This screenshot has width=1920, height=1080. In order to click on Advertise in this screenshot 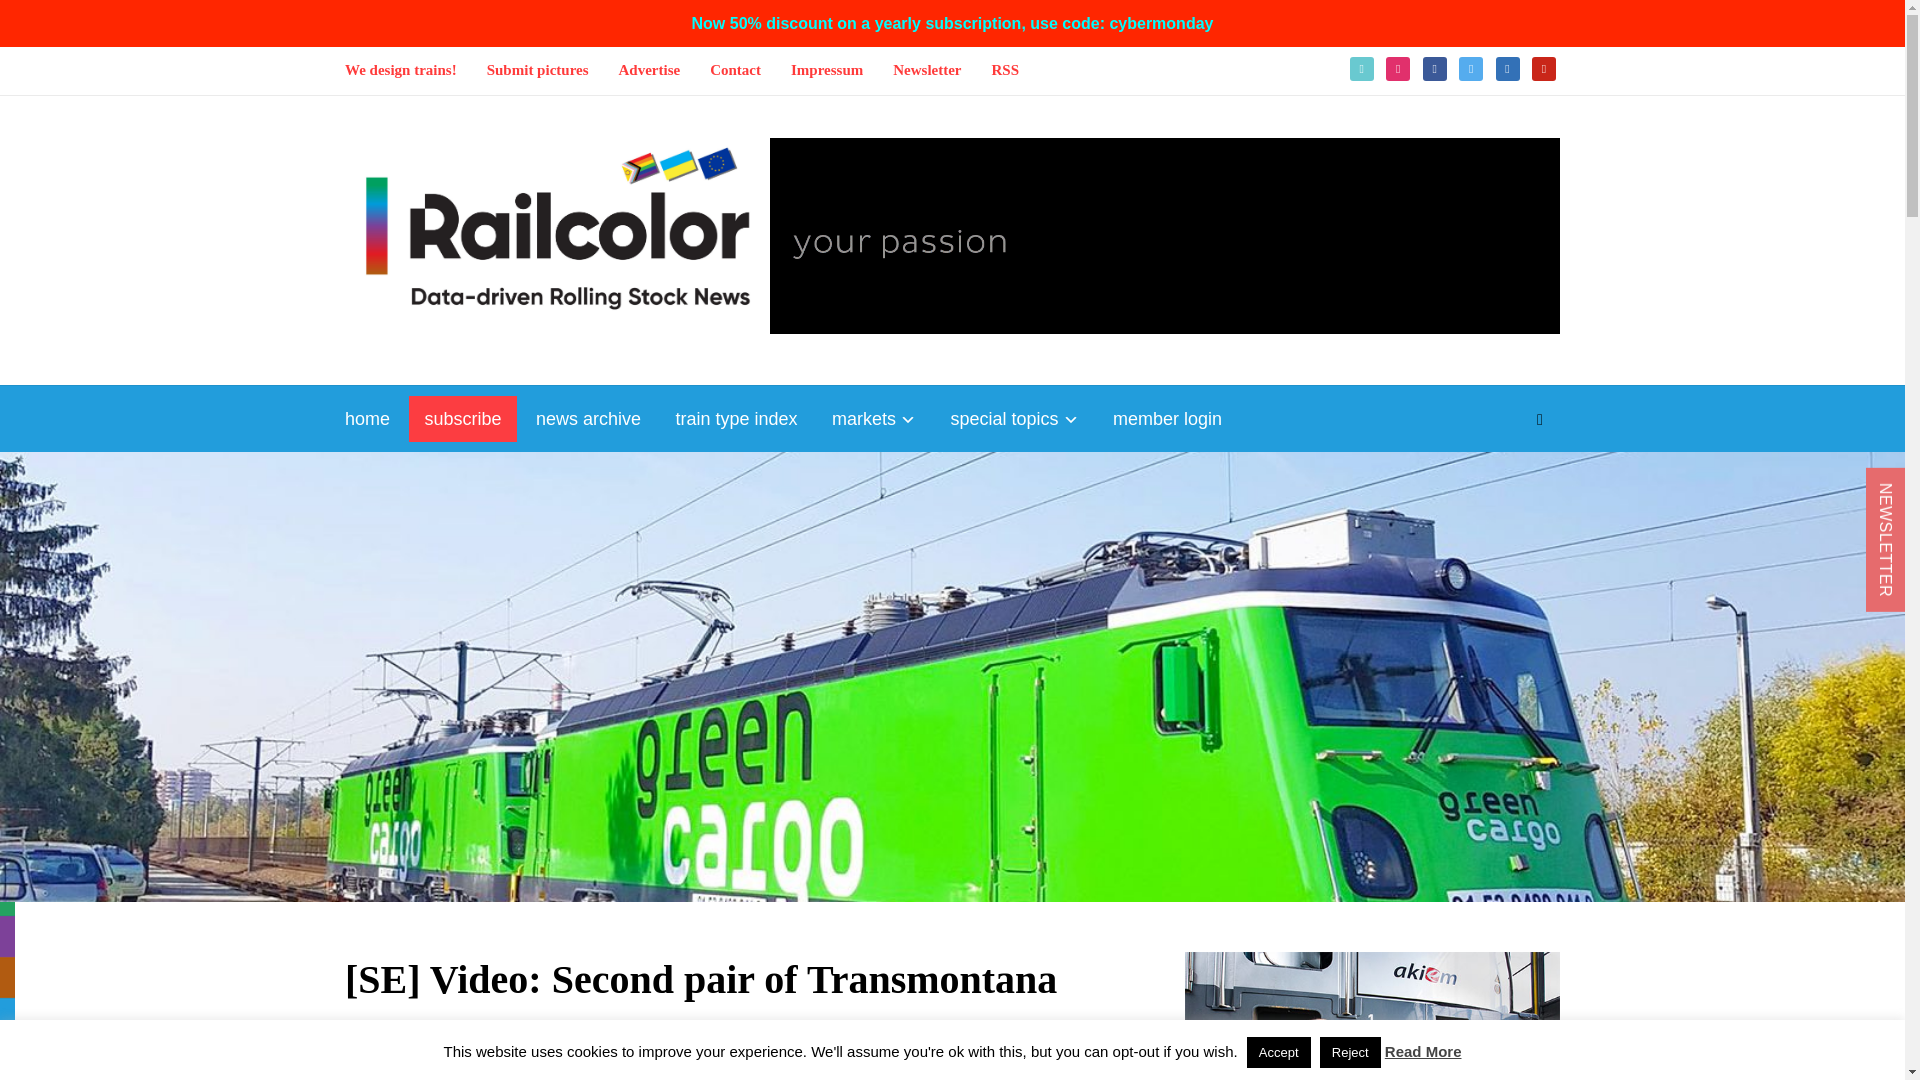, I will do `click(650, 70)`.